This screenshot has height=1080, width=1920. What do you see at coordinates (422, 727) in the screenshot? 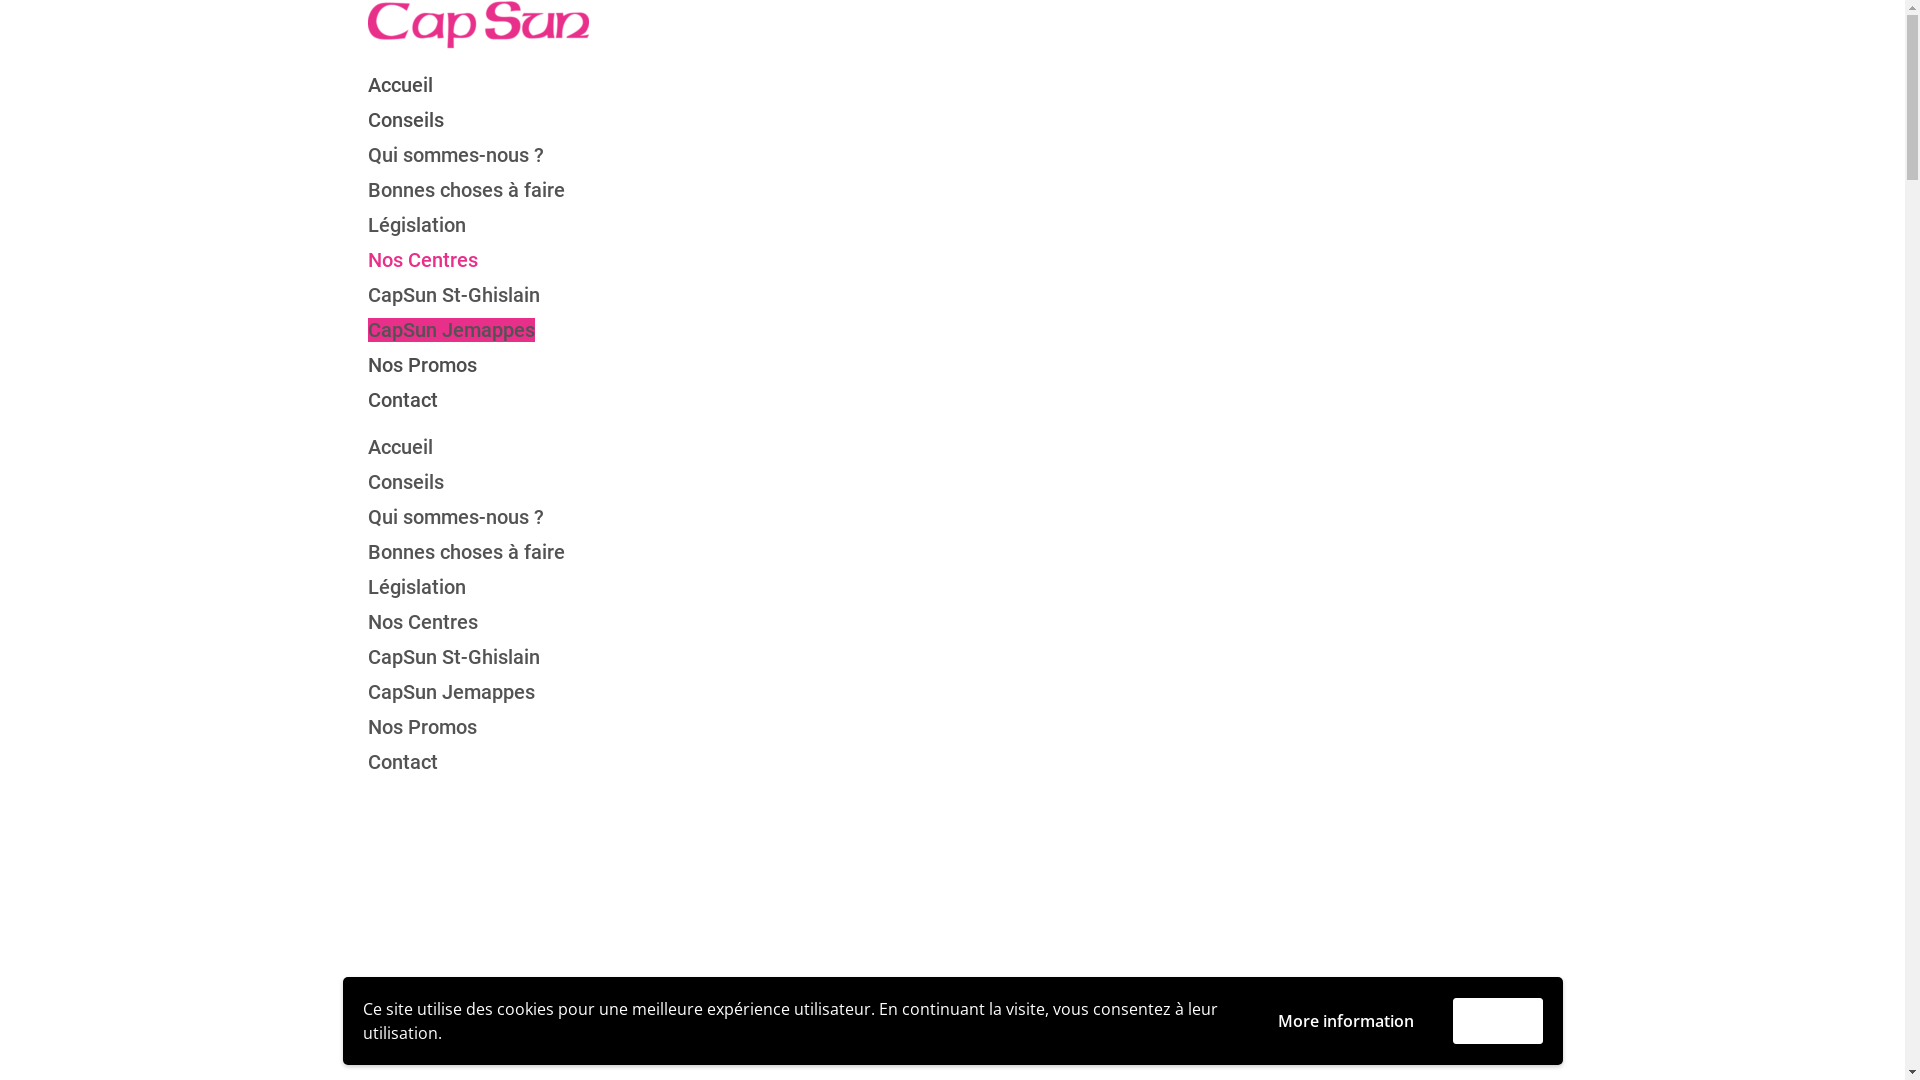
I see `Nos Promos` at bounding box center [422, 727].